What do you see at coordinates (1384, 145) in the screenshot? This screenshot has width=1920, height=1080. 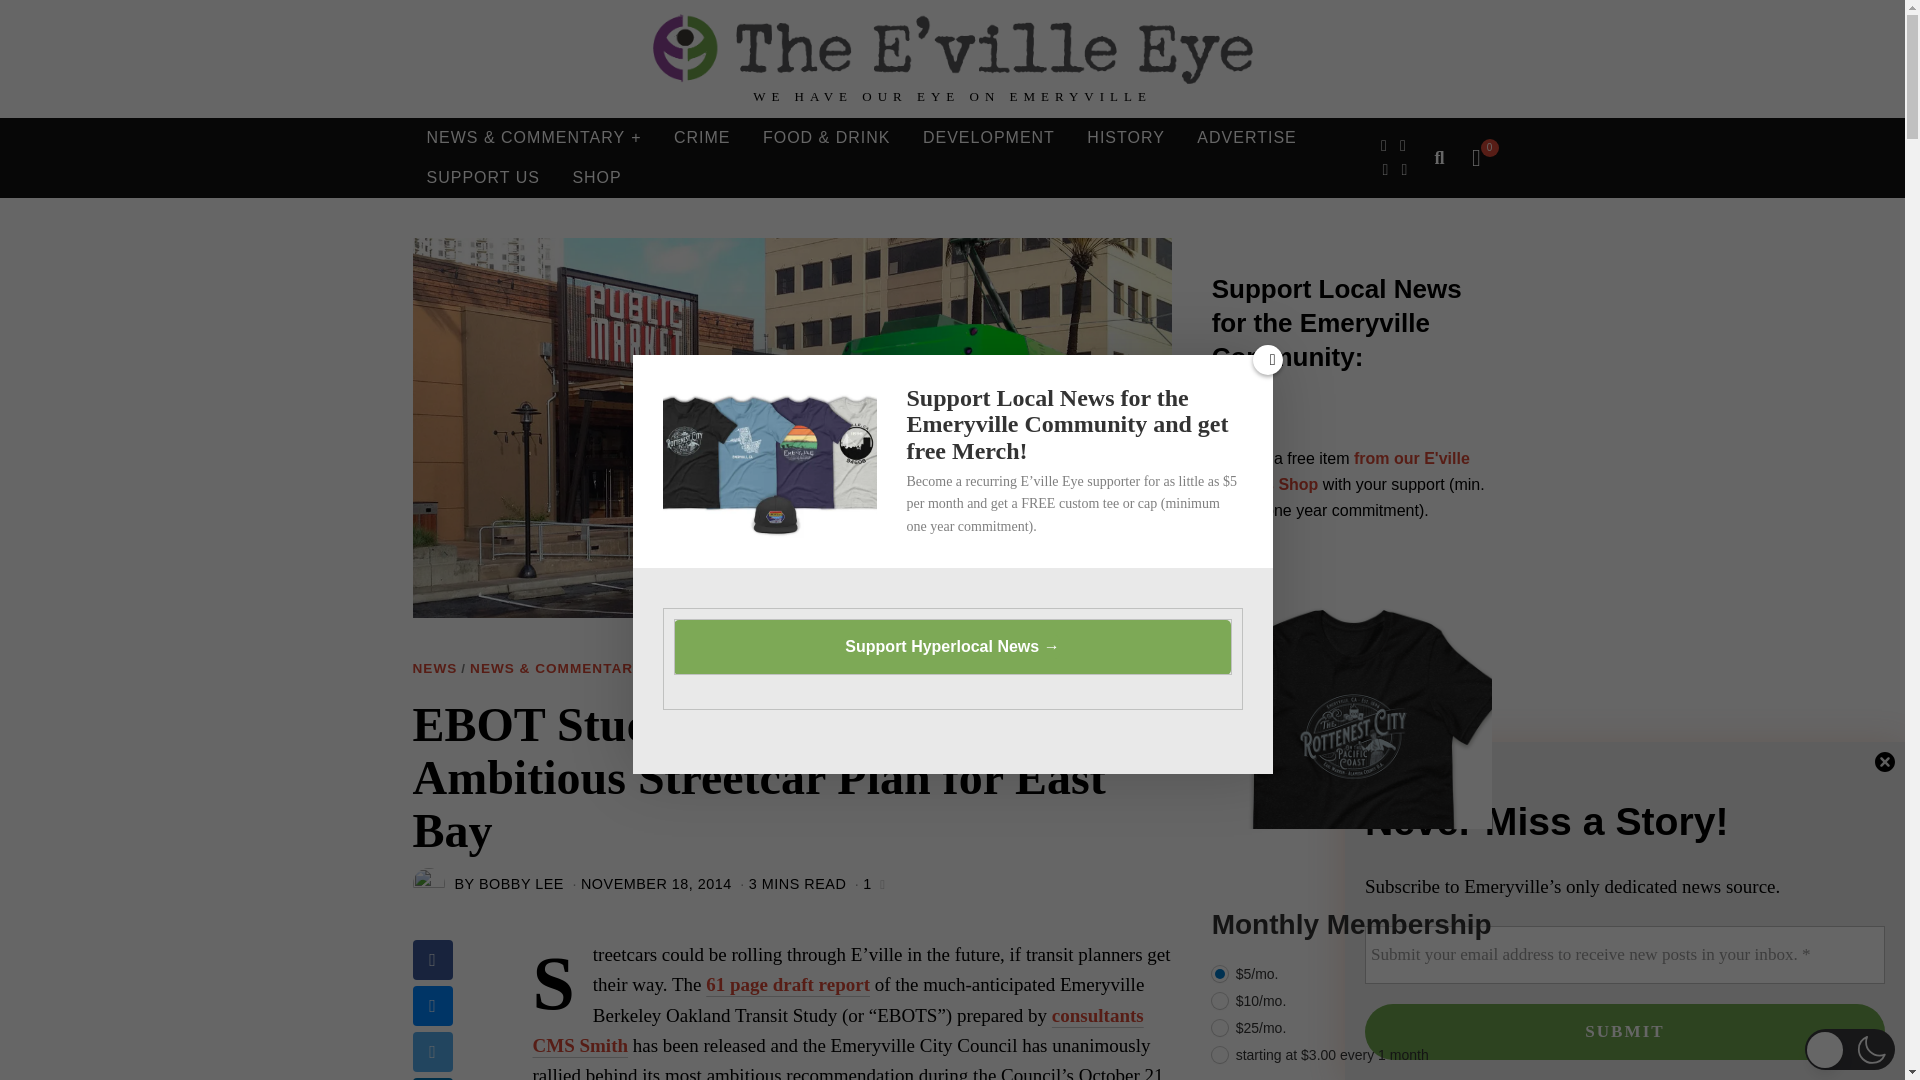 I see `Facebook` at bounding box center [1384, 145].